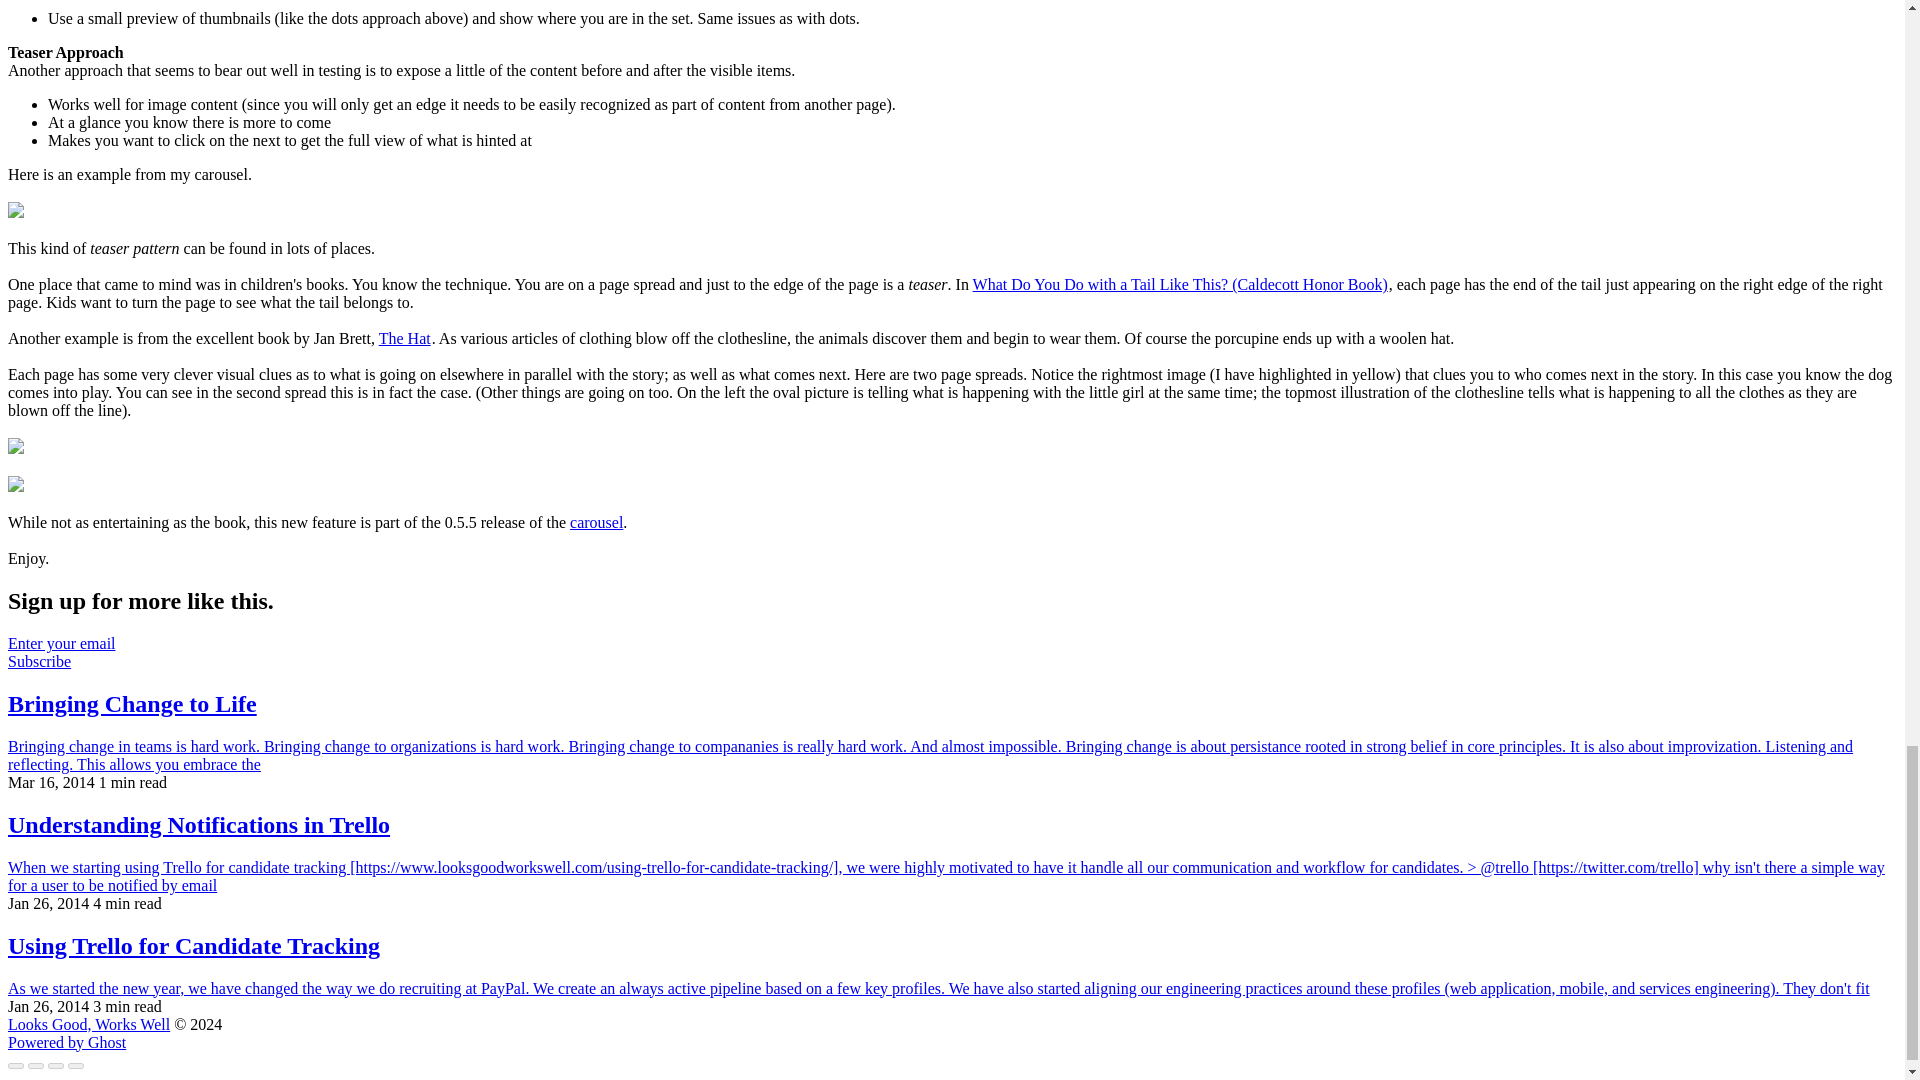  What do you see at coordinates (88, 1024) in the screenshot?
I see `Looks Good, Works Well` at bounding box center [88, 1024].